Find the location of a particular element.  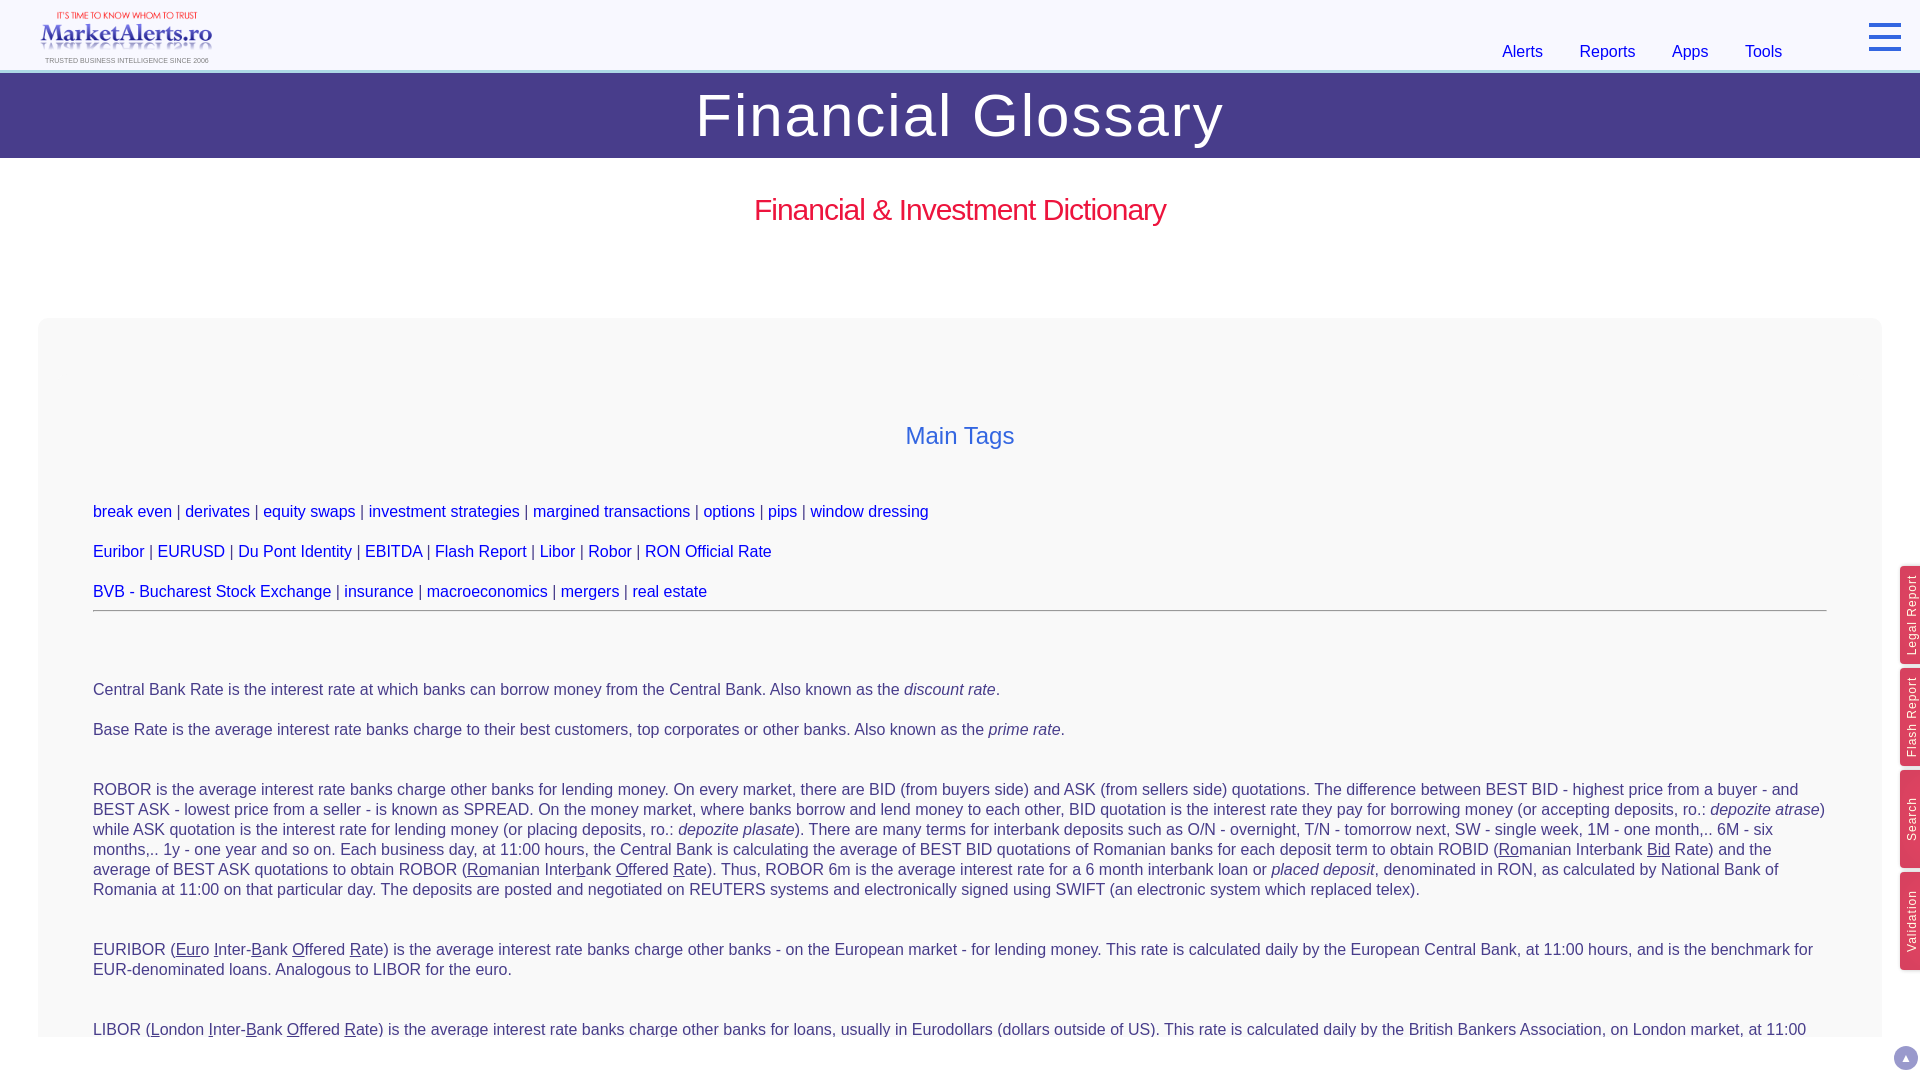

equity swaps is located at coordinates (309, 511).